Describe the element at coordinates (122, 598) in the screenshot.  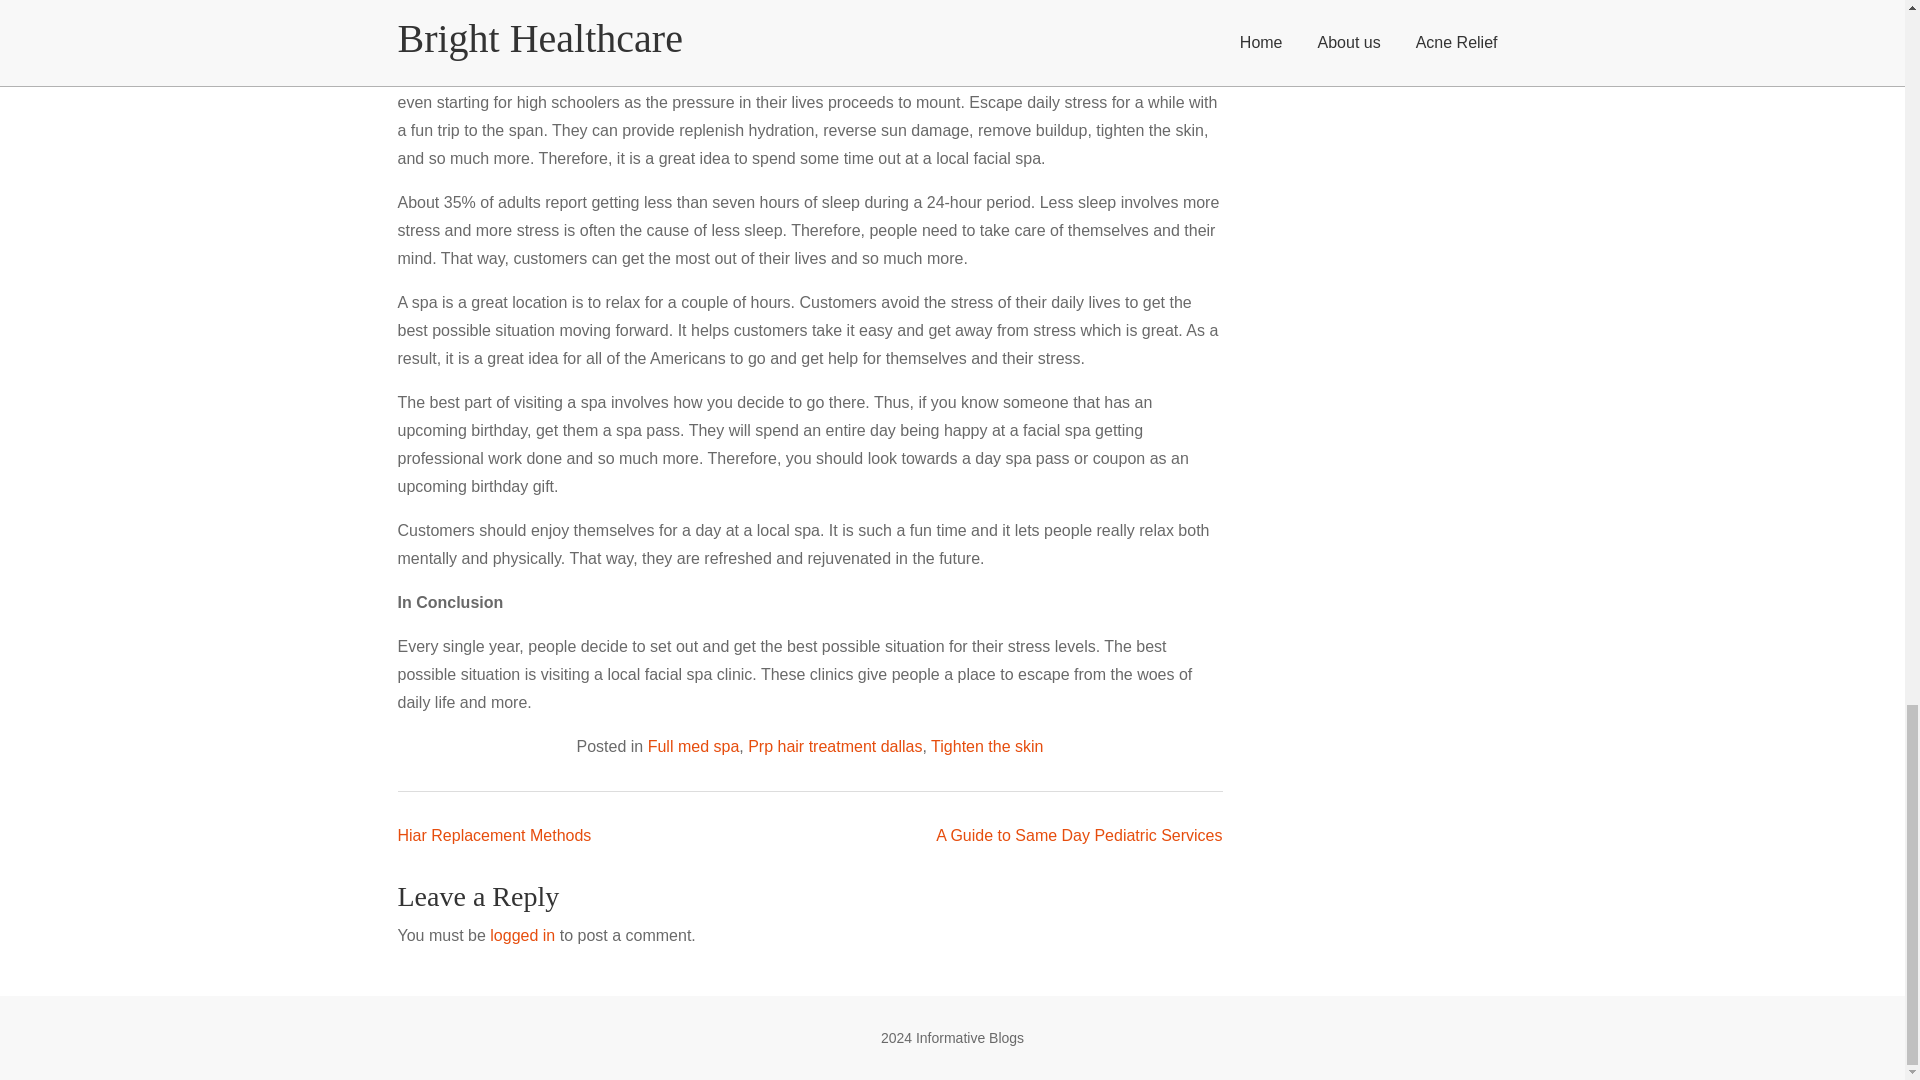
I see `logged in` at that location.